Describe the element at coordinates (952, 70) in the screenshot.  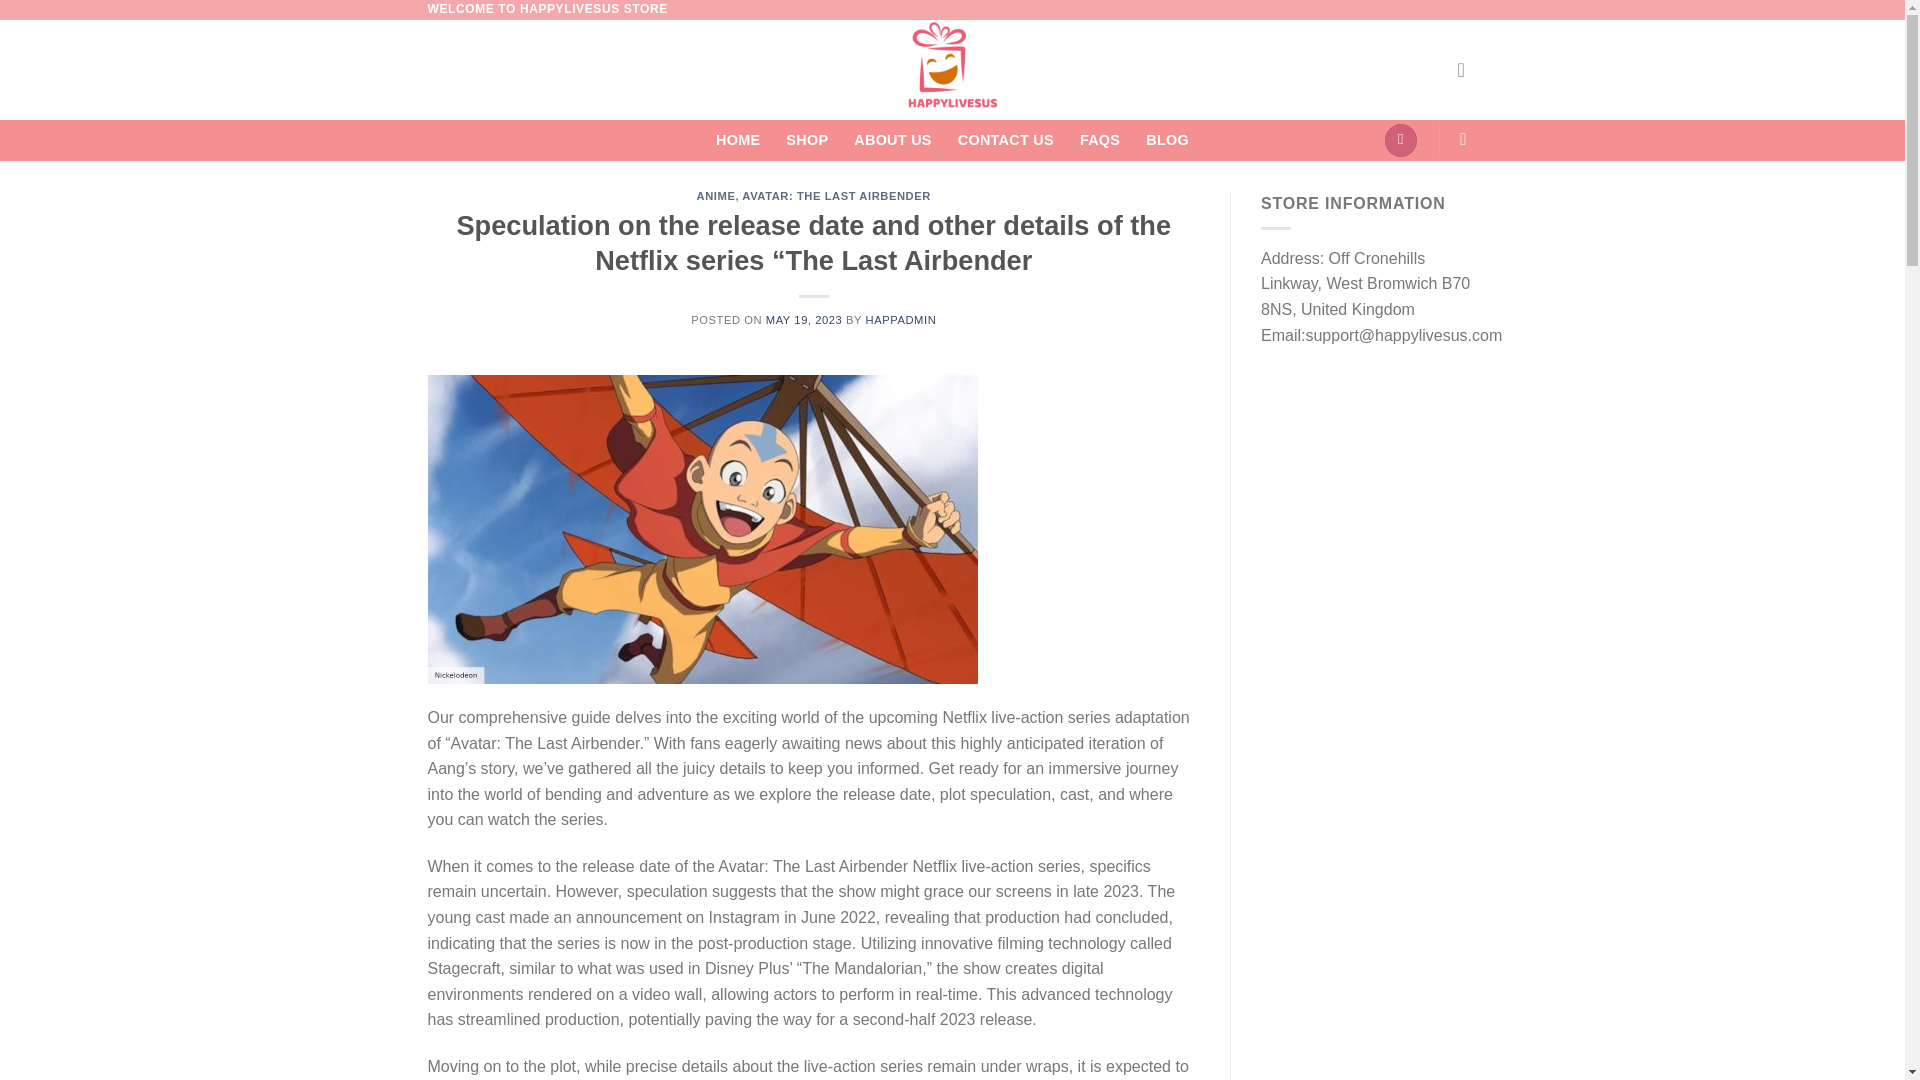
I see `Happylivesus.com` at that location.